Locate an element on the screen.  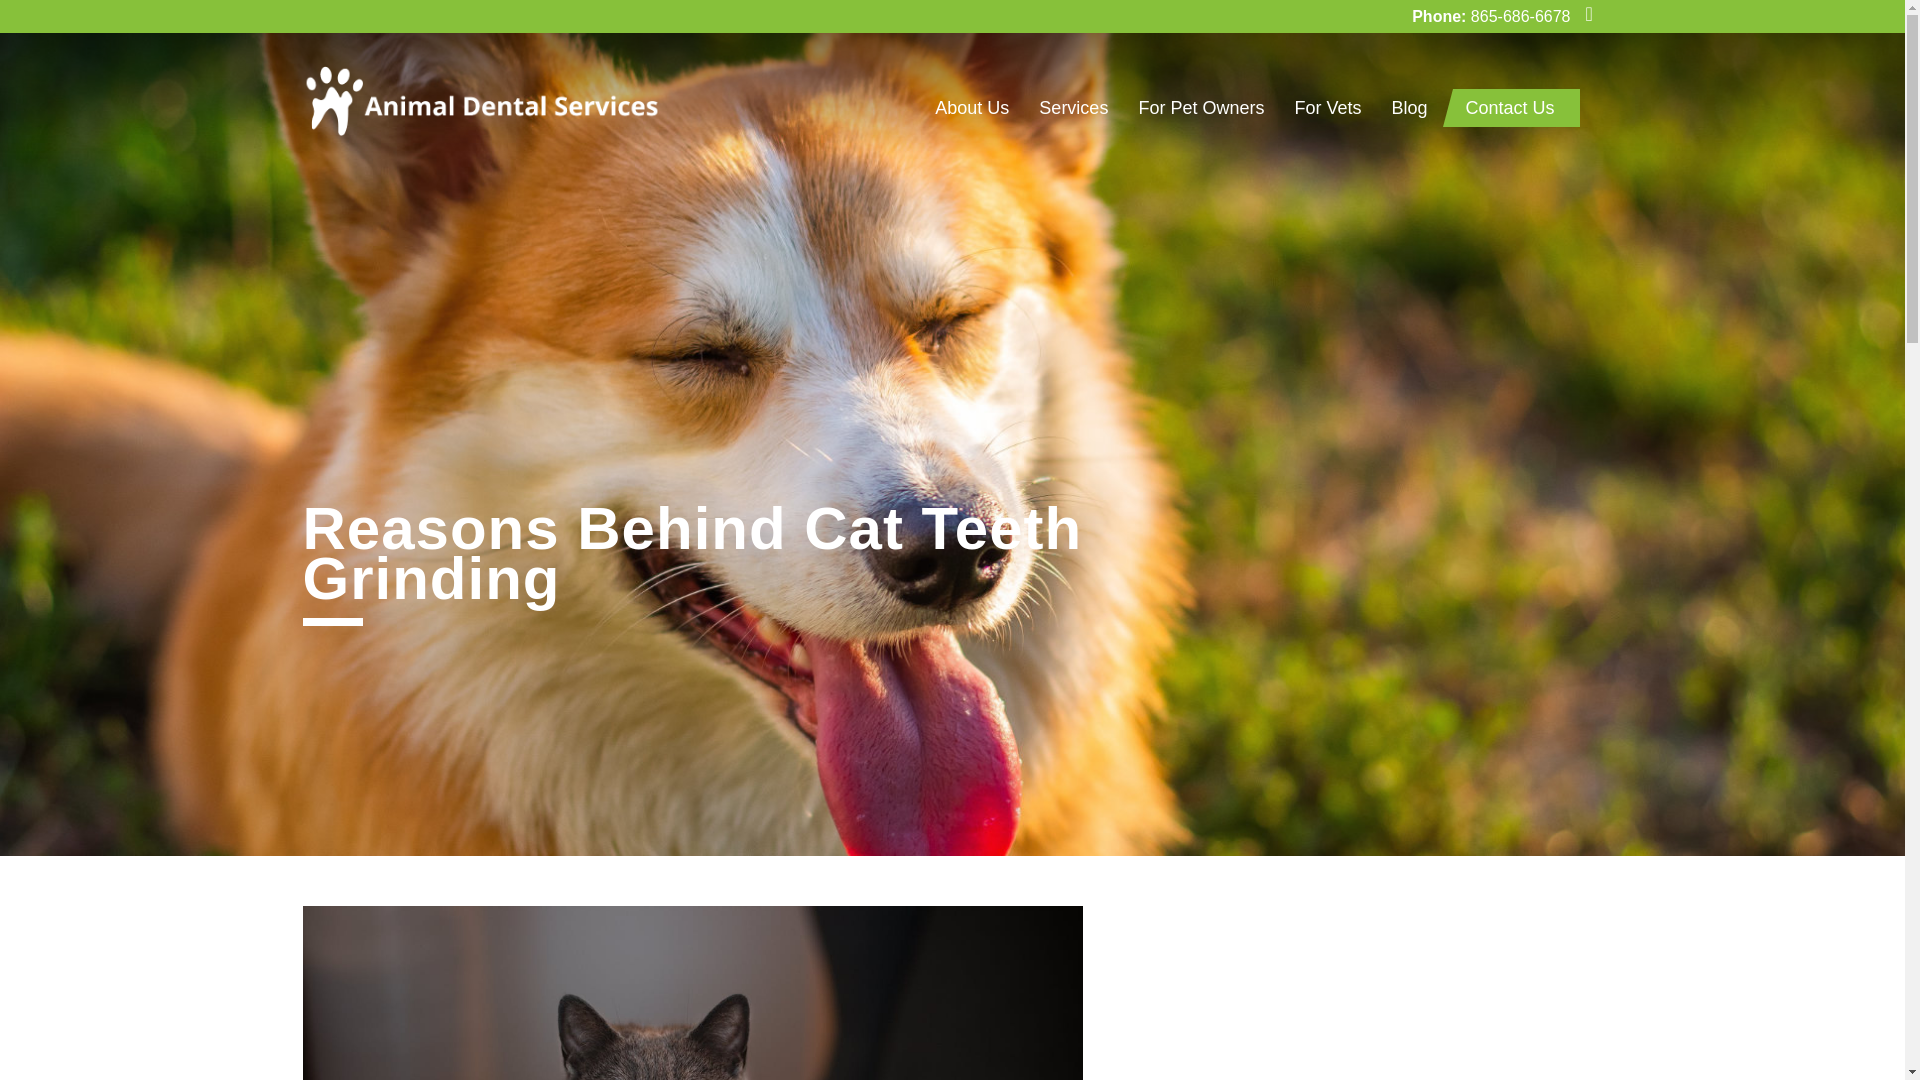
Blog is located at coordinates (1408, 108).